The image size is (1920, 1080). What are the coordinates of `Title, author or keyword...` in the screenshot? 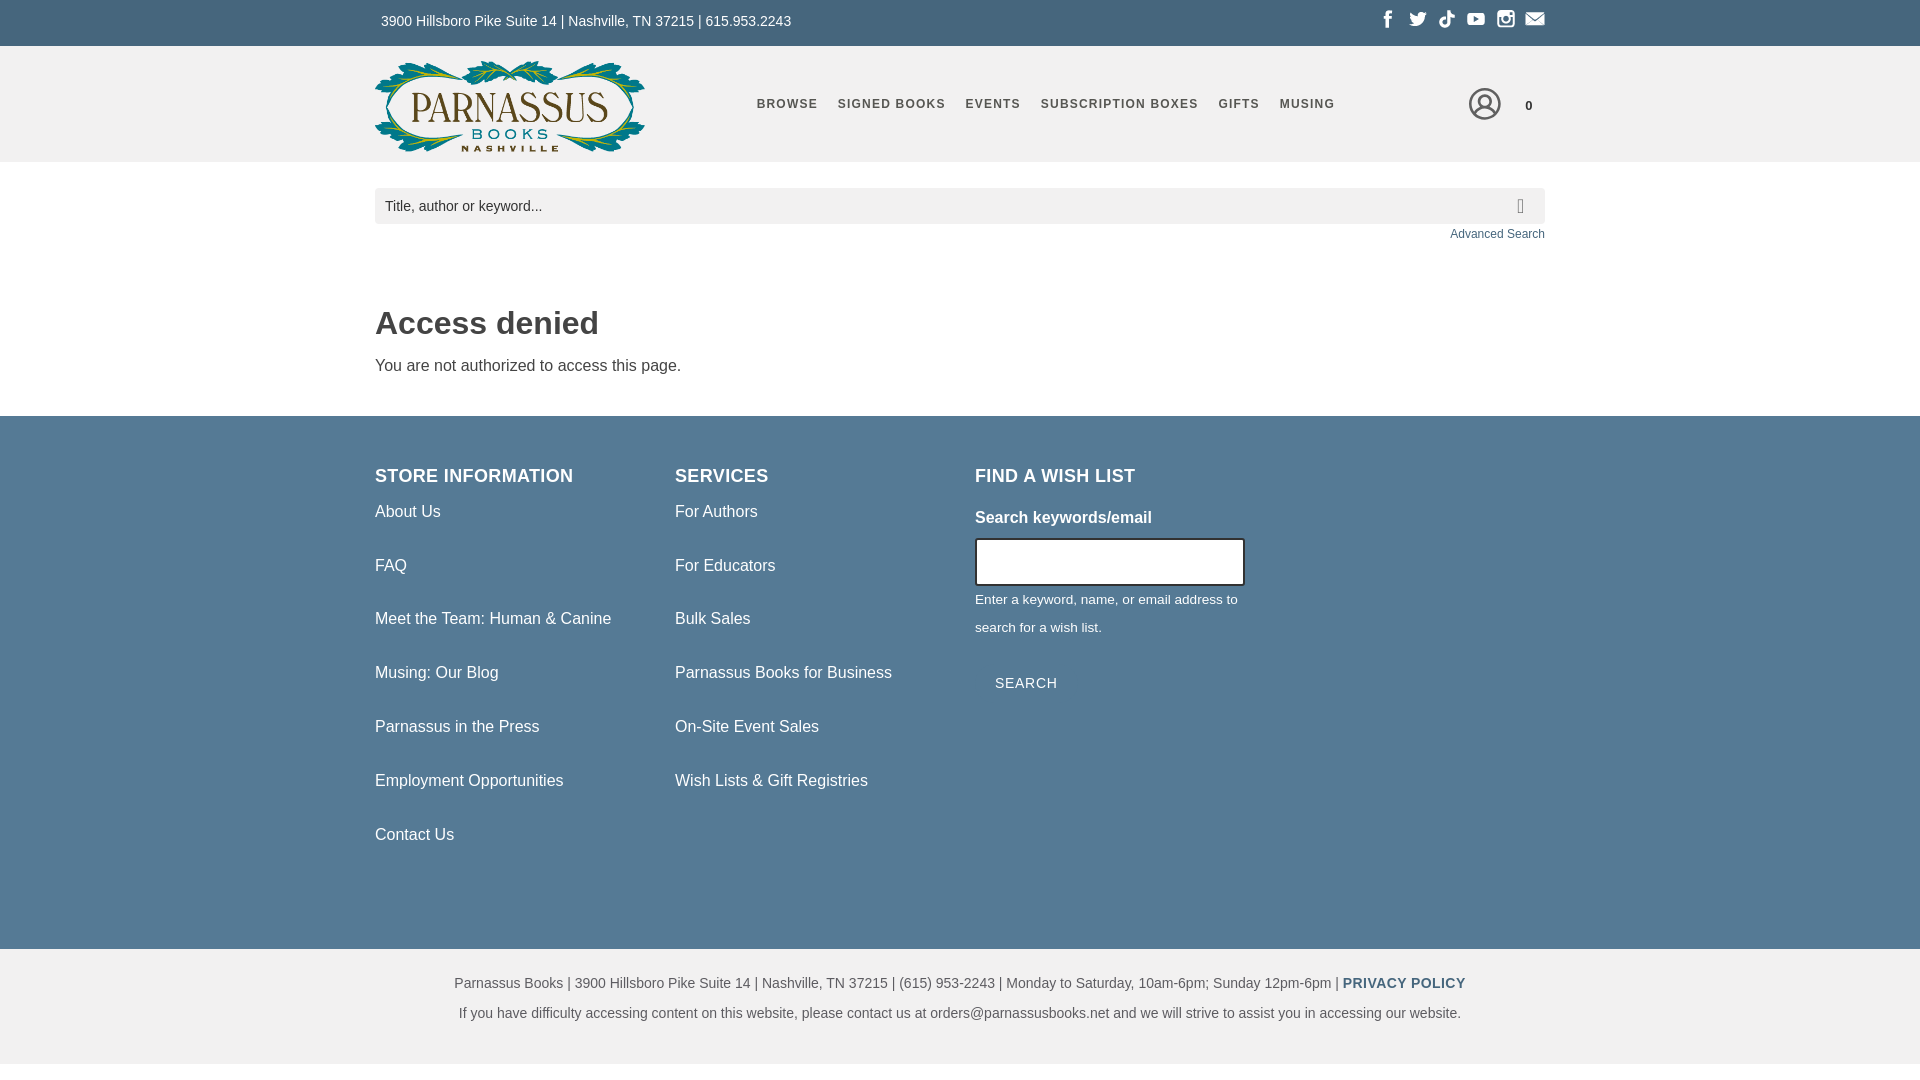 It's located at (960, 206).